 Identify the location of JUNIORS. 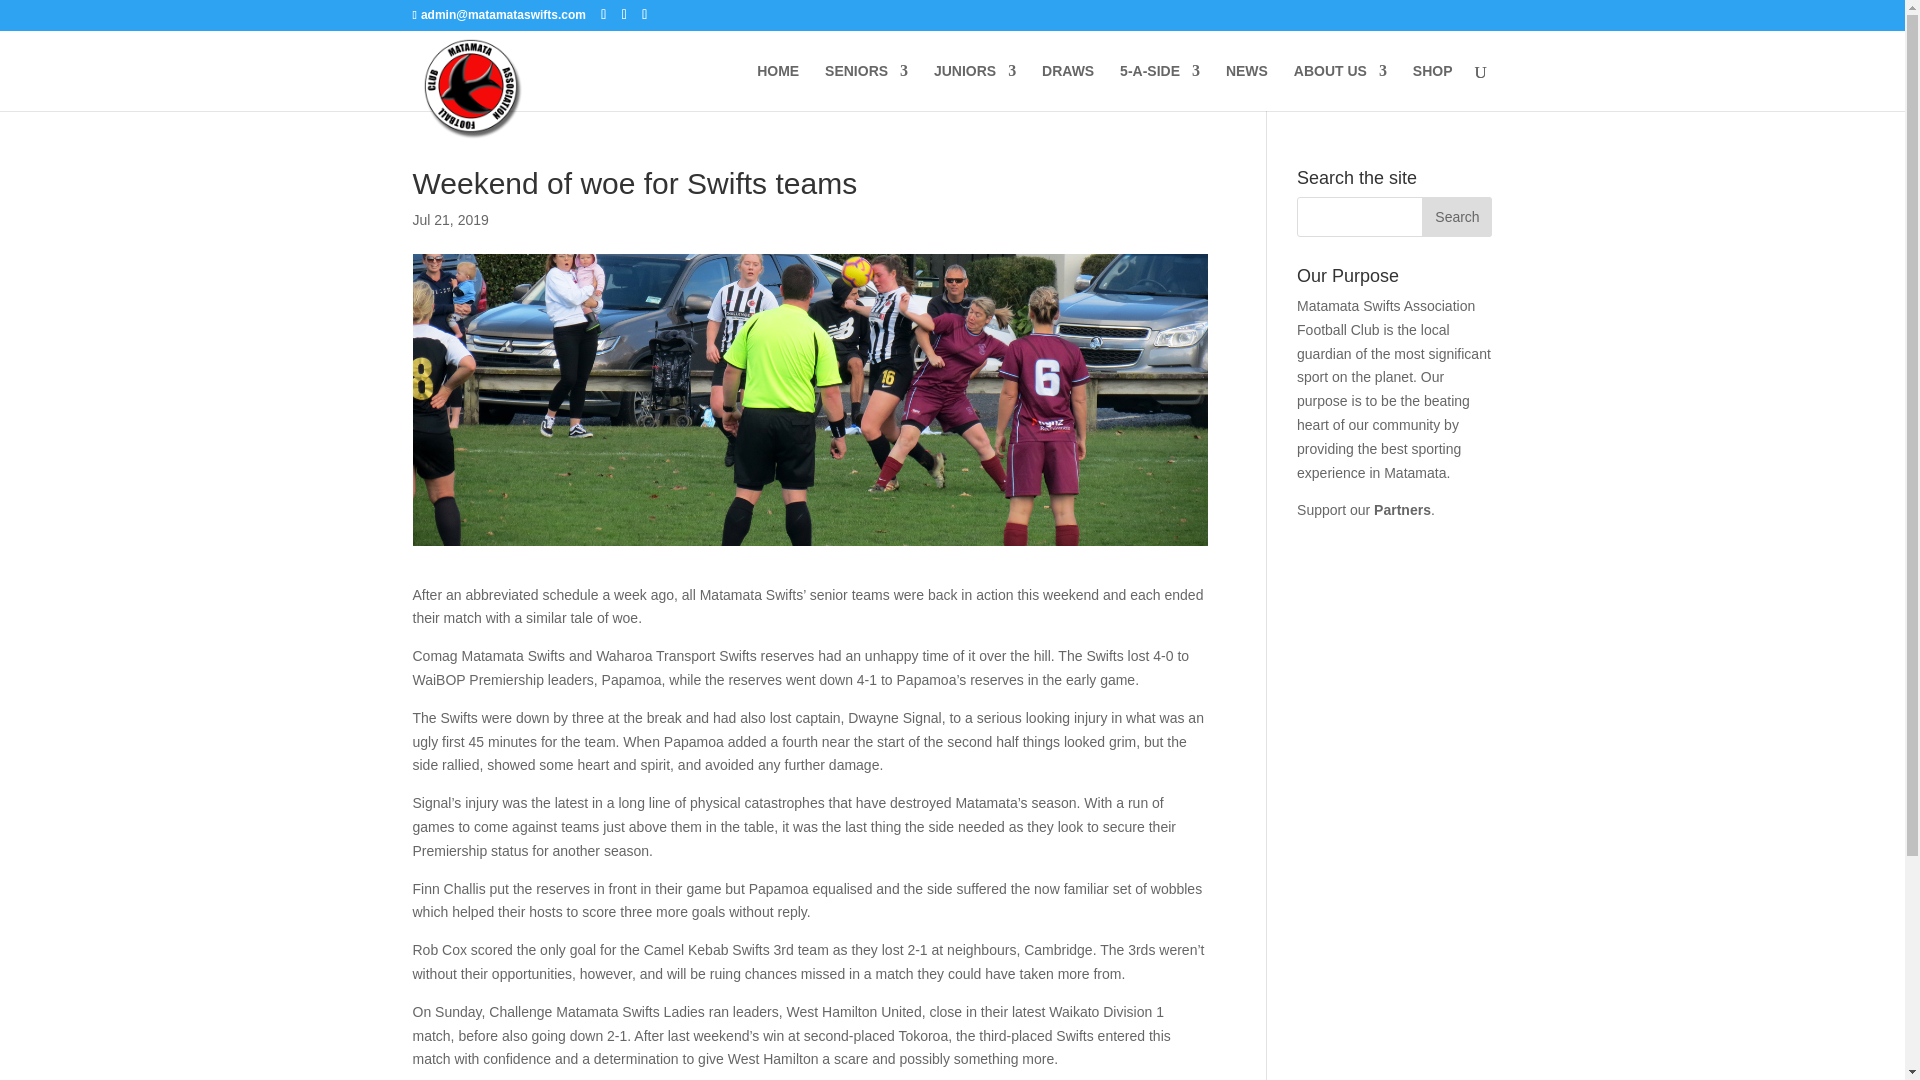
(974, 87).